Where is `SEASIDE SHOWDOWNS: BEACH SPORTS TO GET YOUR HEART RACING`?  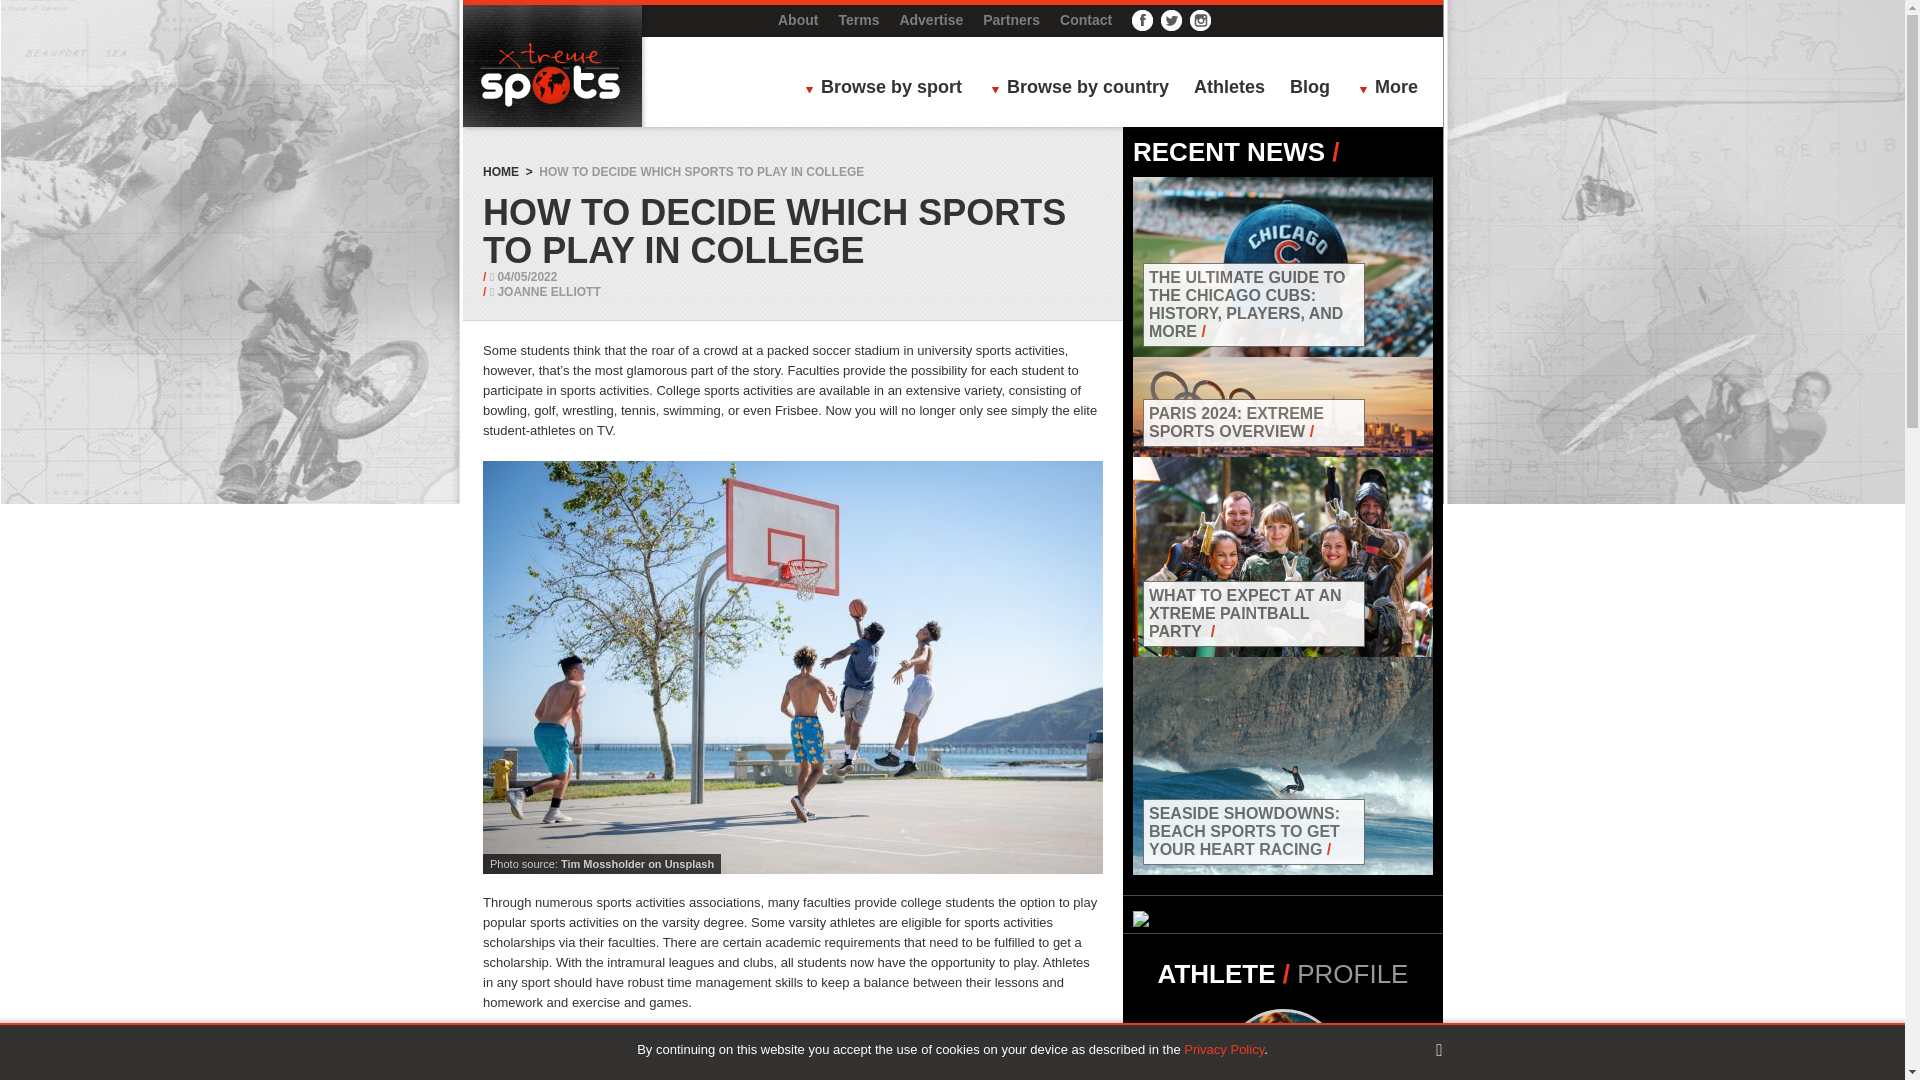 SEASIDE SHOWDOWNS: BEACH SPORTS TO GET YOUR HEART RACING is located at coordinates (1244, 830).